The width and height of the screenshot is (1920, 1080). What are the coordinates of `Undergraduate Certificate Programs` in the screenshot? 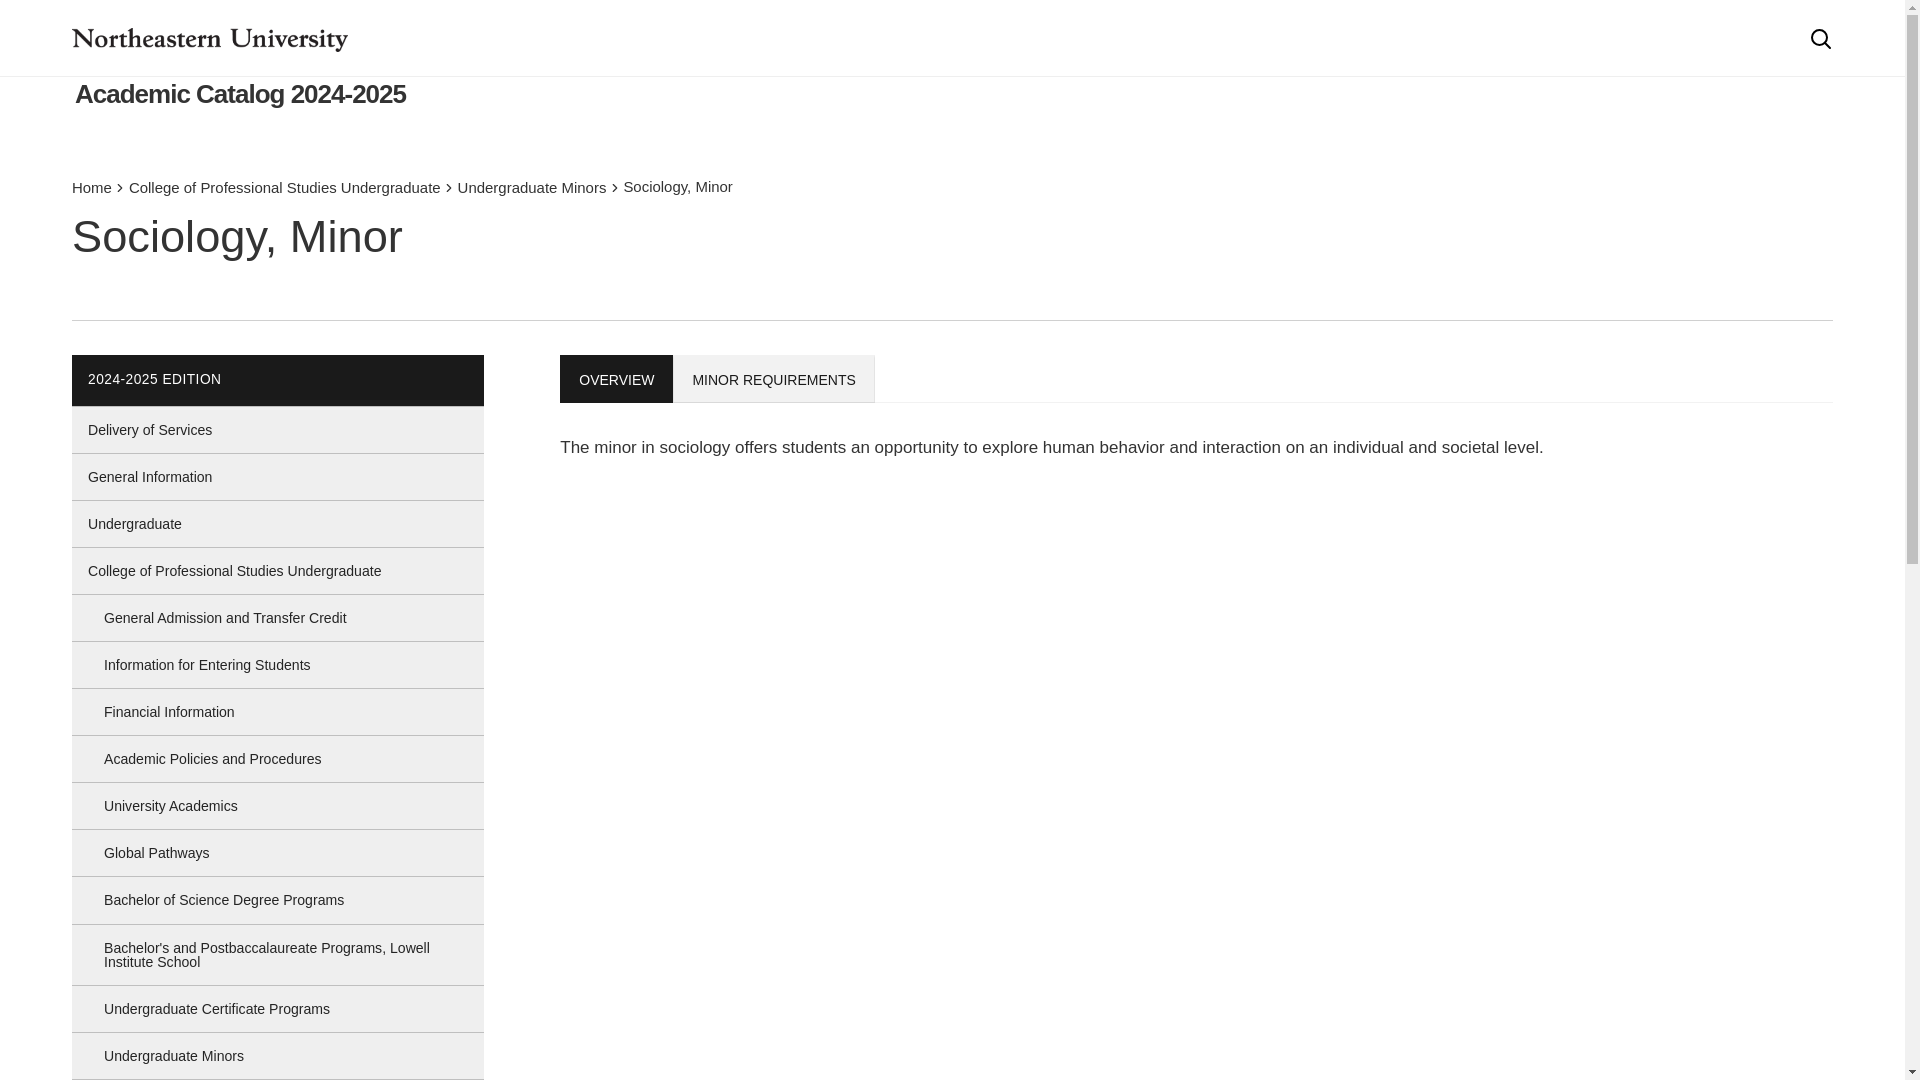 It's located at (278, 1009).